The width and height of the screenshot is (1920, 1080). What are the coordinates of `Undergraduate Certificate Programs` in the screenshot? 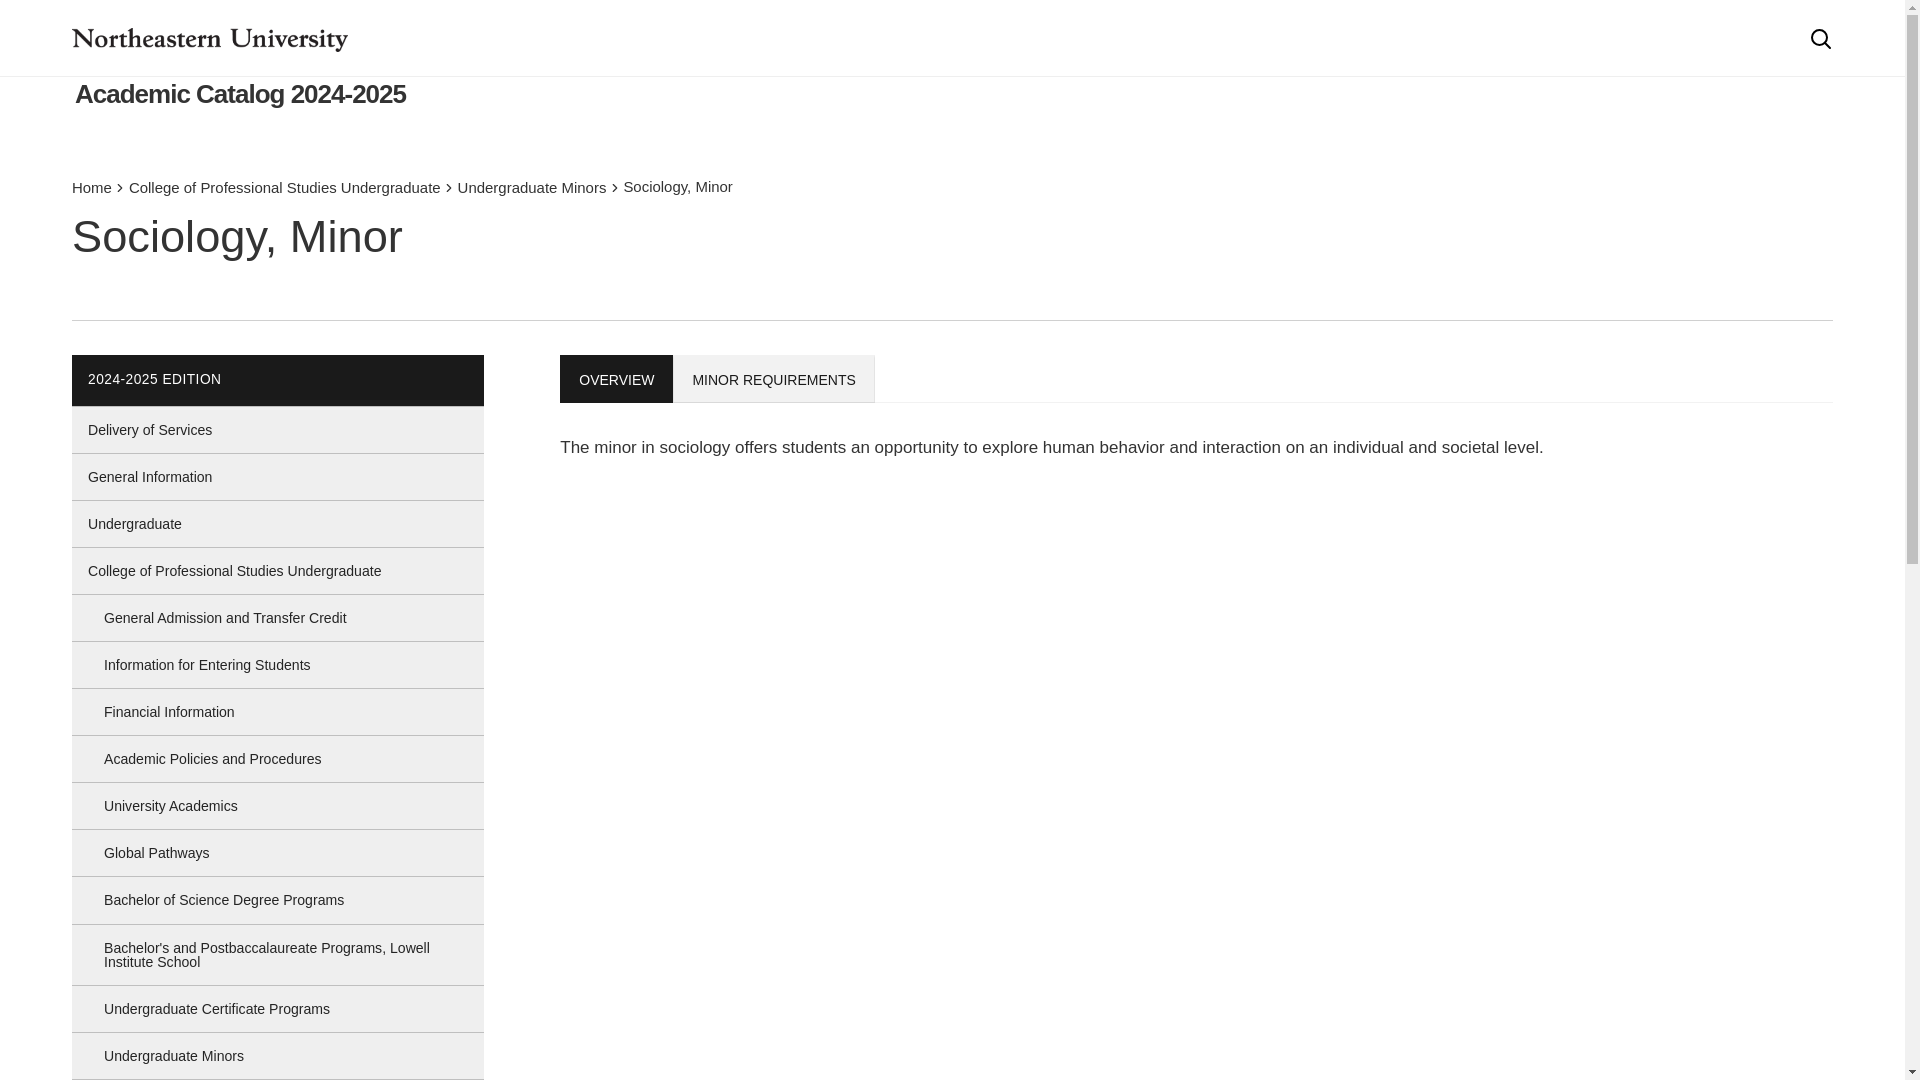 It's located at (278, 1009).